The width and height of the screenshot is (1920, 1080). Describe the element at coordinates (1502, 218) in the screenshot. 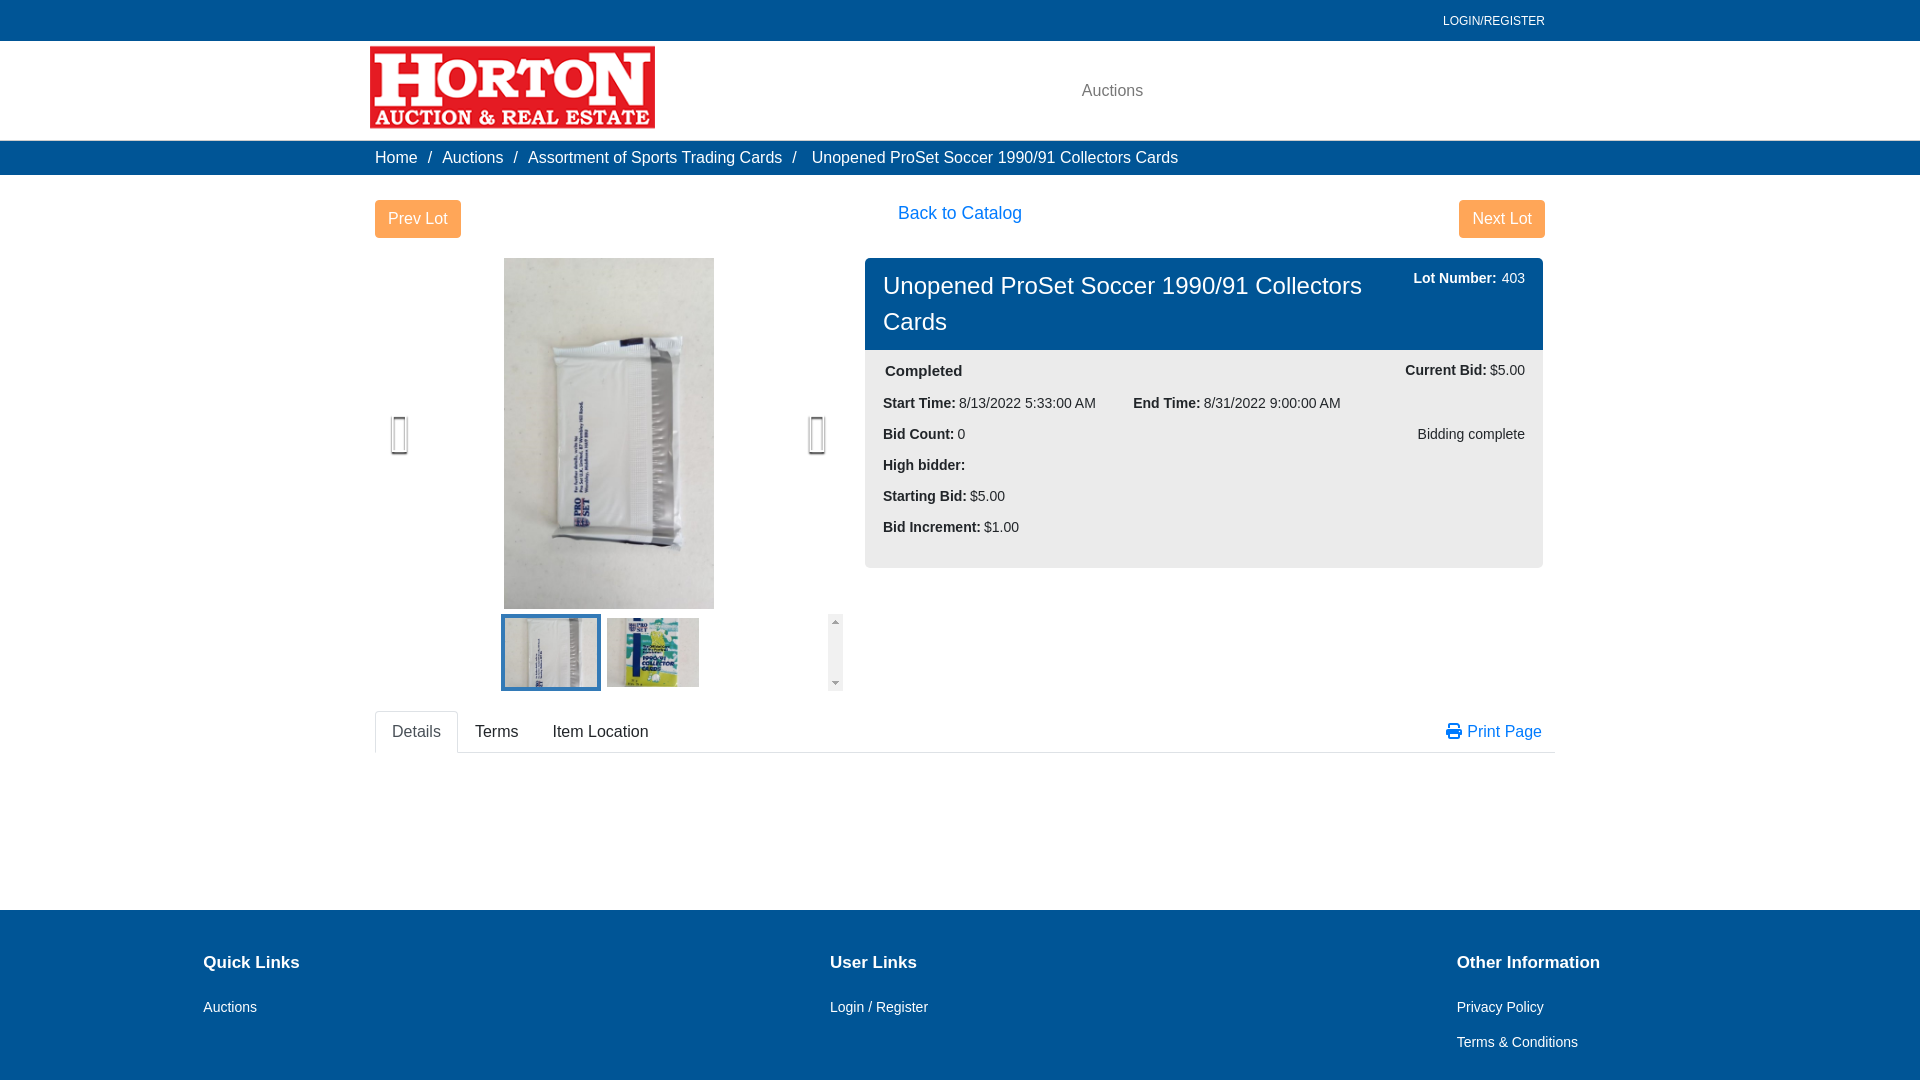

I see `View the next lot` at that location.